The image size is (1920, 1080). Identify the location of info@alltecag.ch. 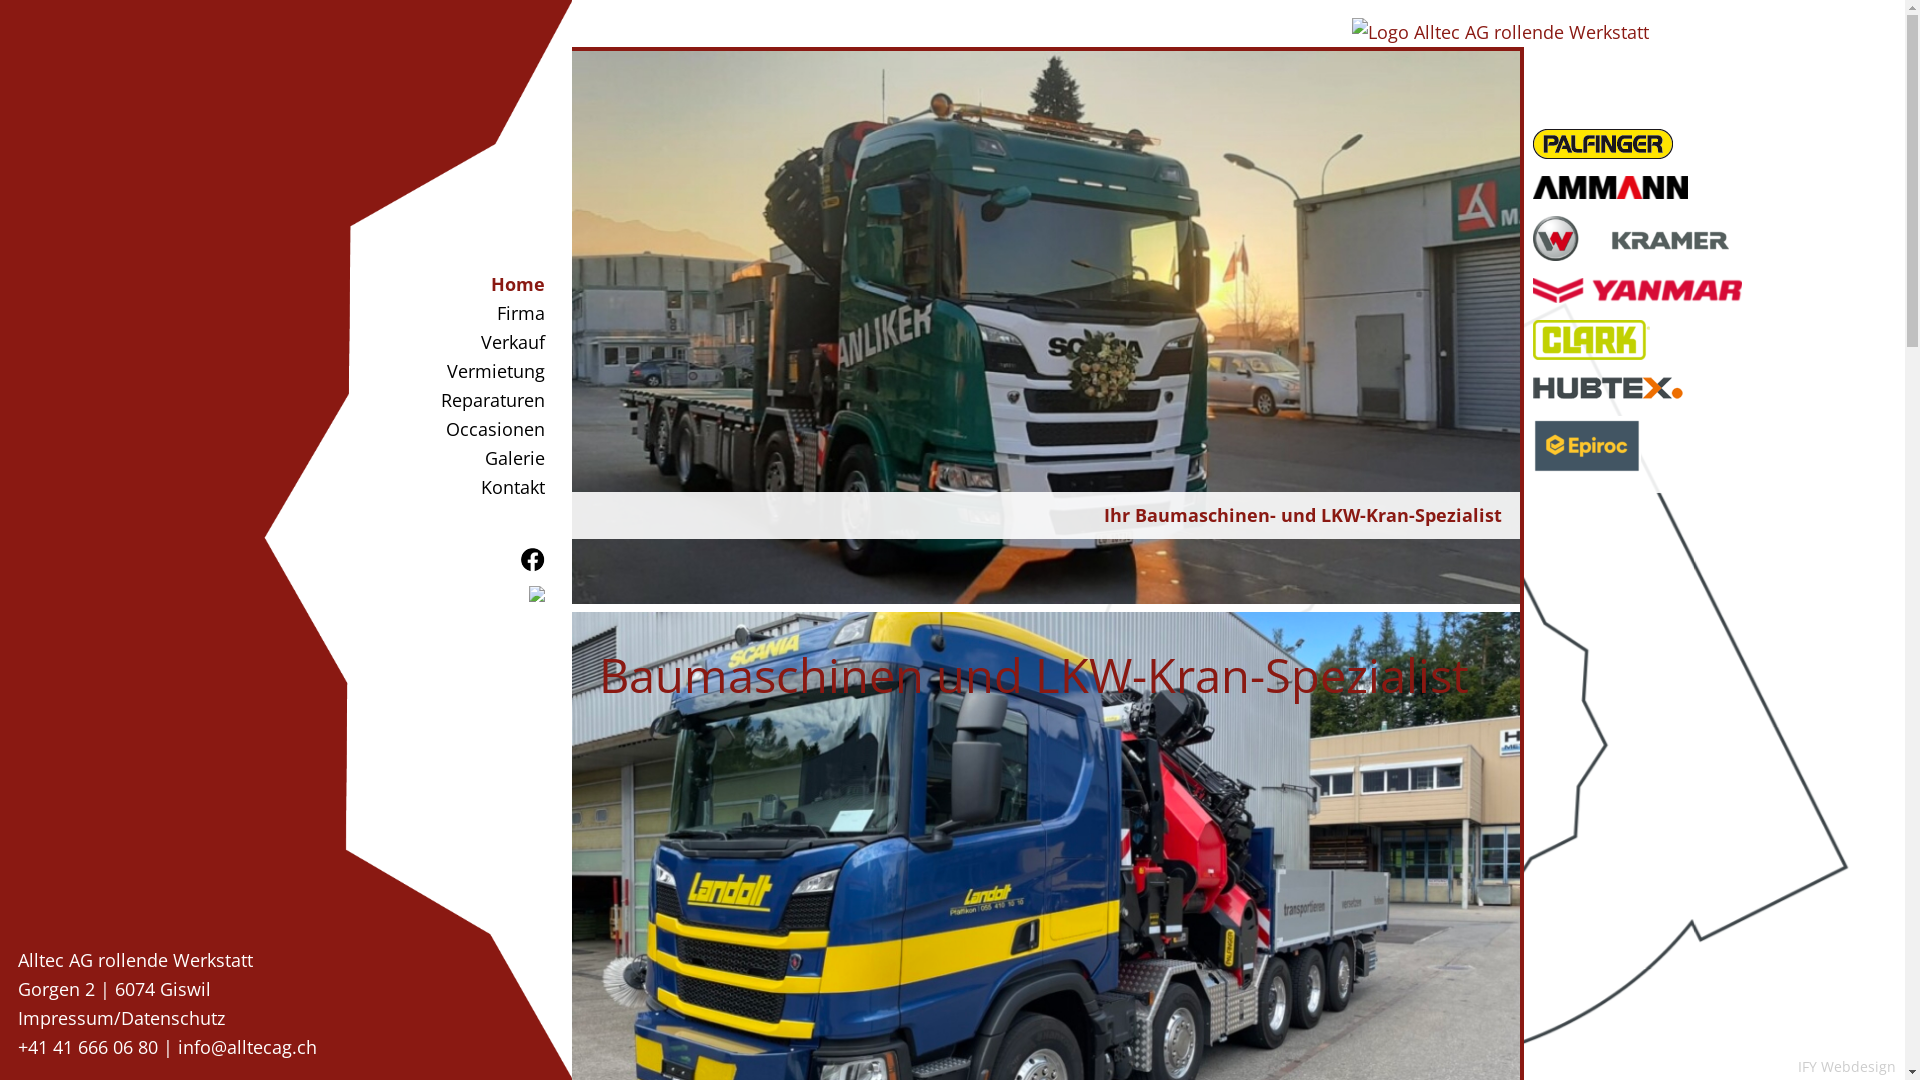
(248, 1047).